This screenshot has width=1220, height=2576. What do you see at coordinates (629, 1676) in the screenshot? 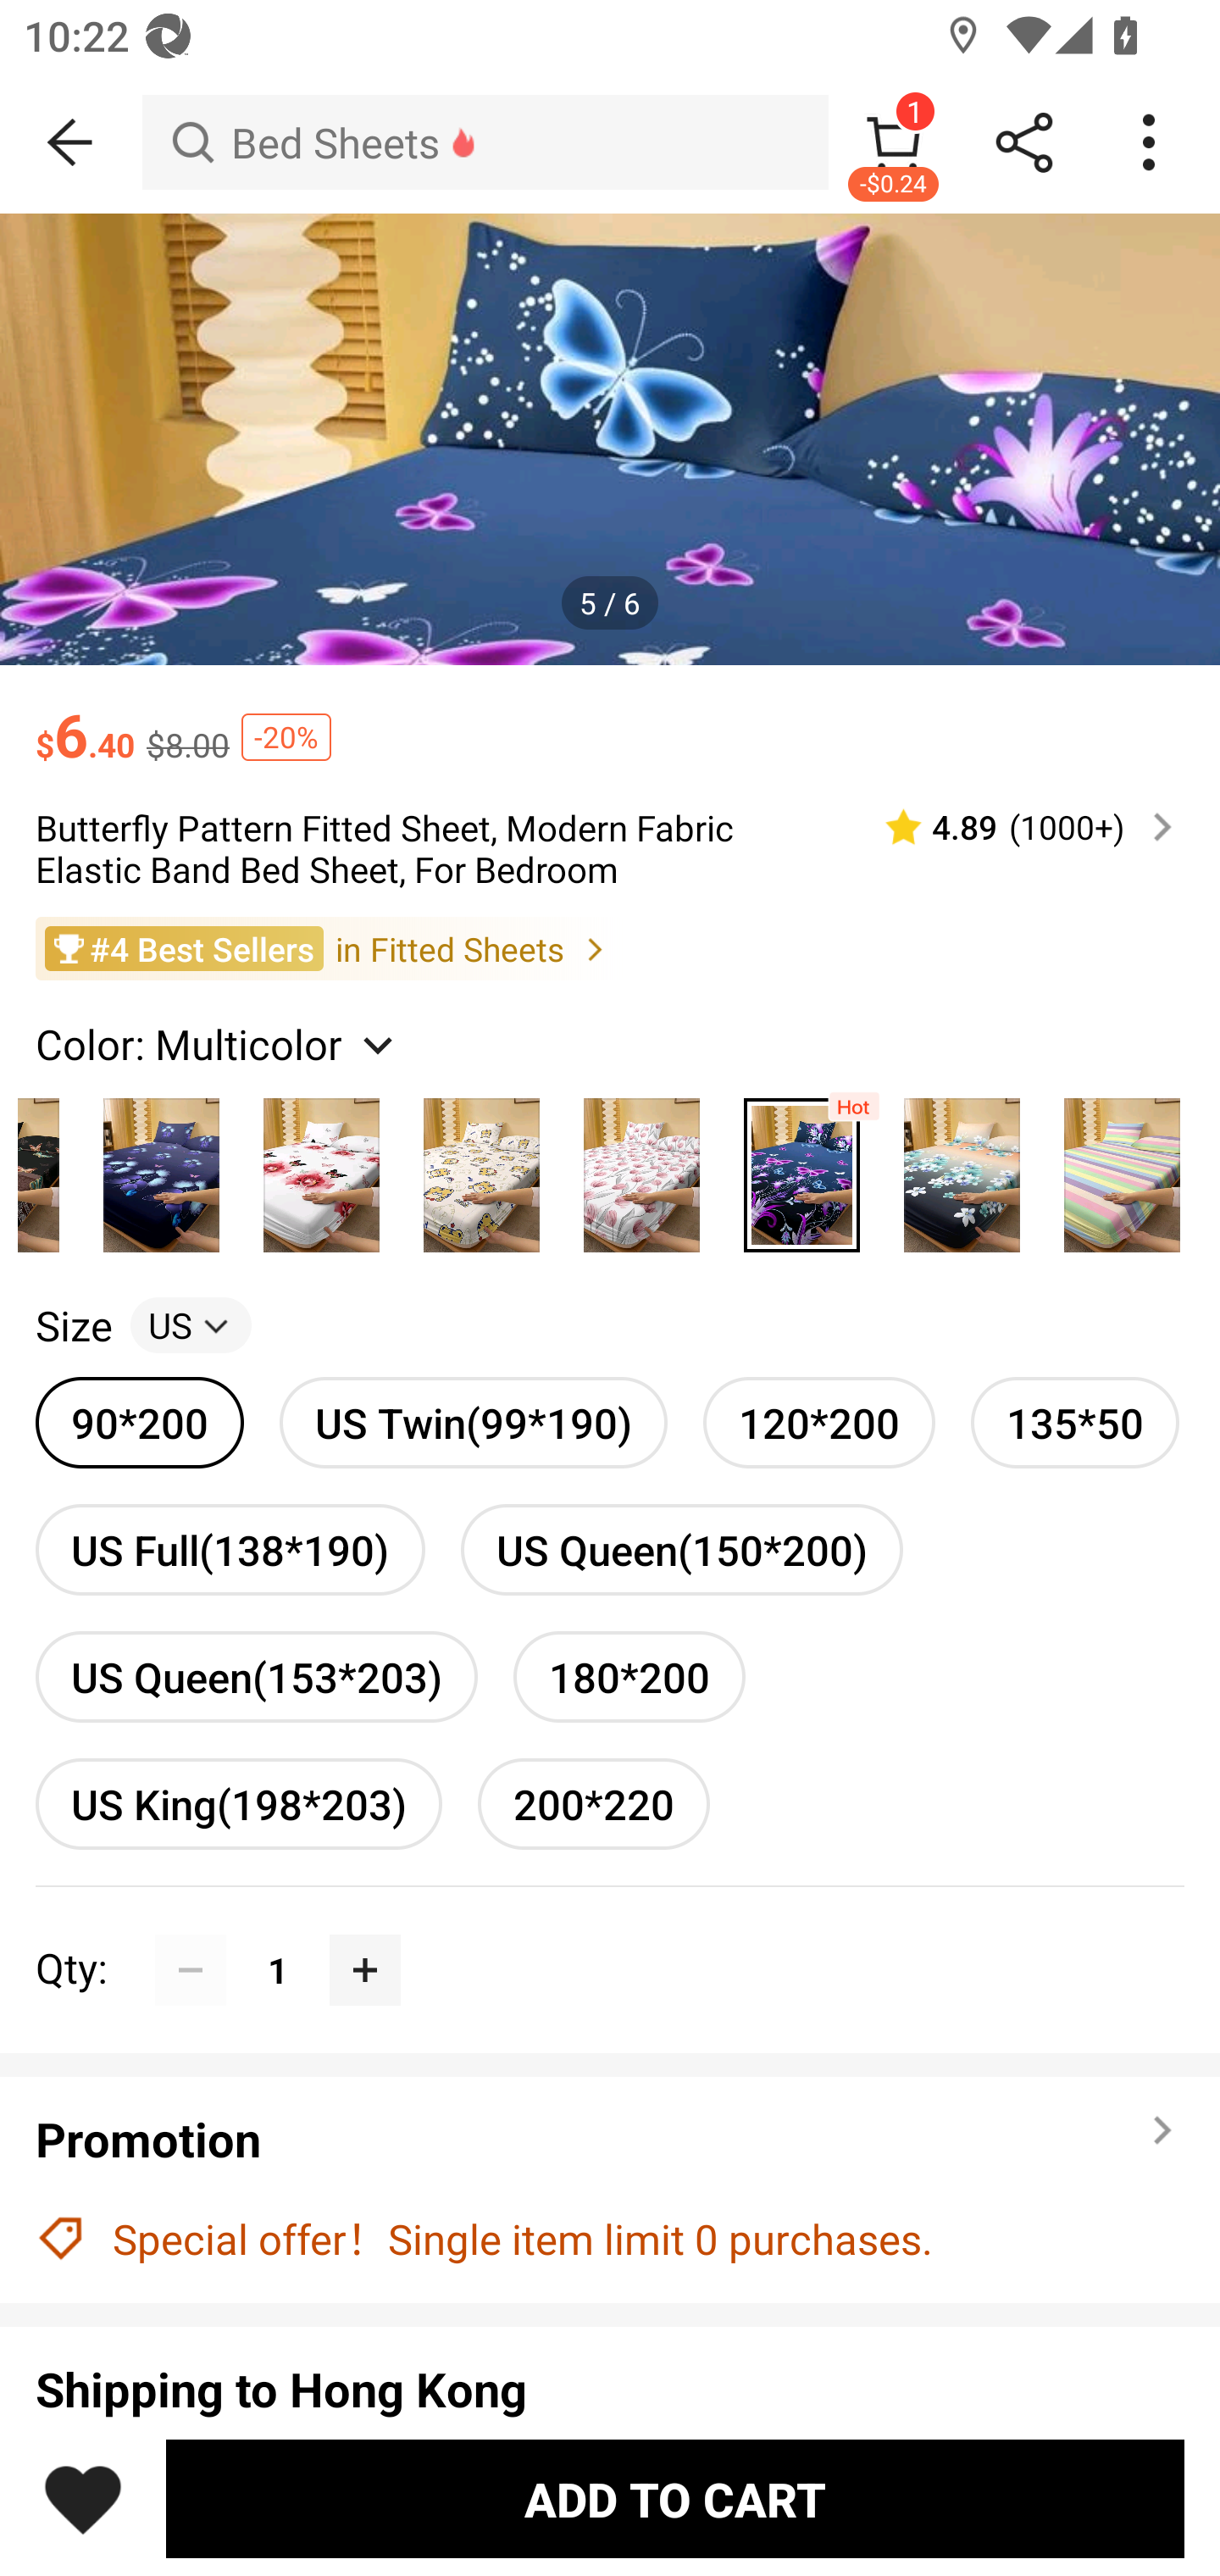
I see `180*200 180*200unselected option` at bounding box center [629, 1676].